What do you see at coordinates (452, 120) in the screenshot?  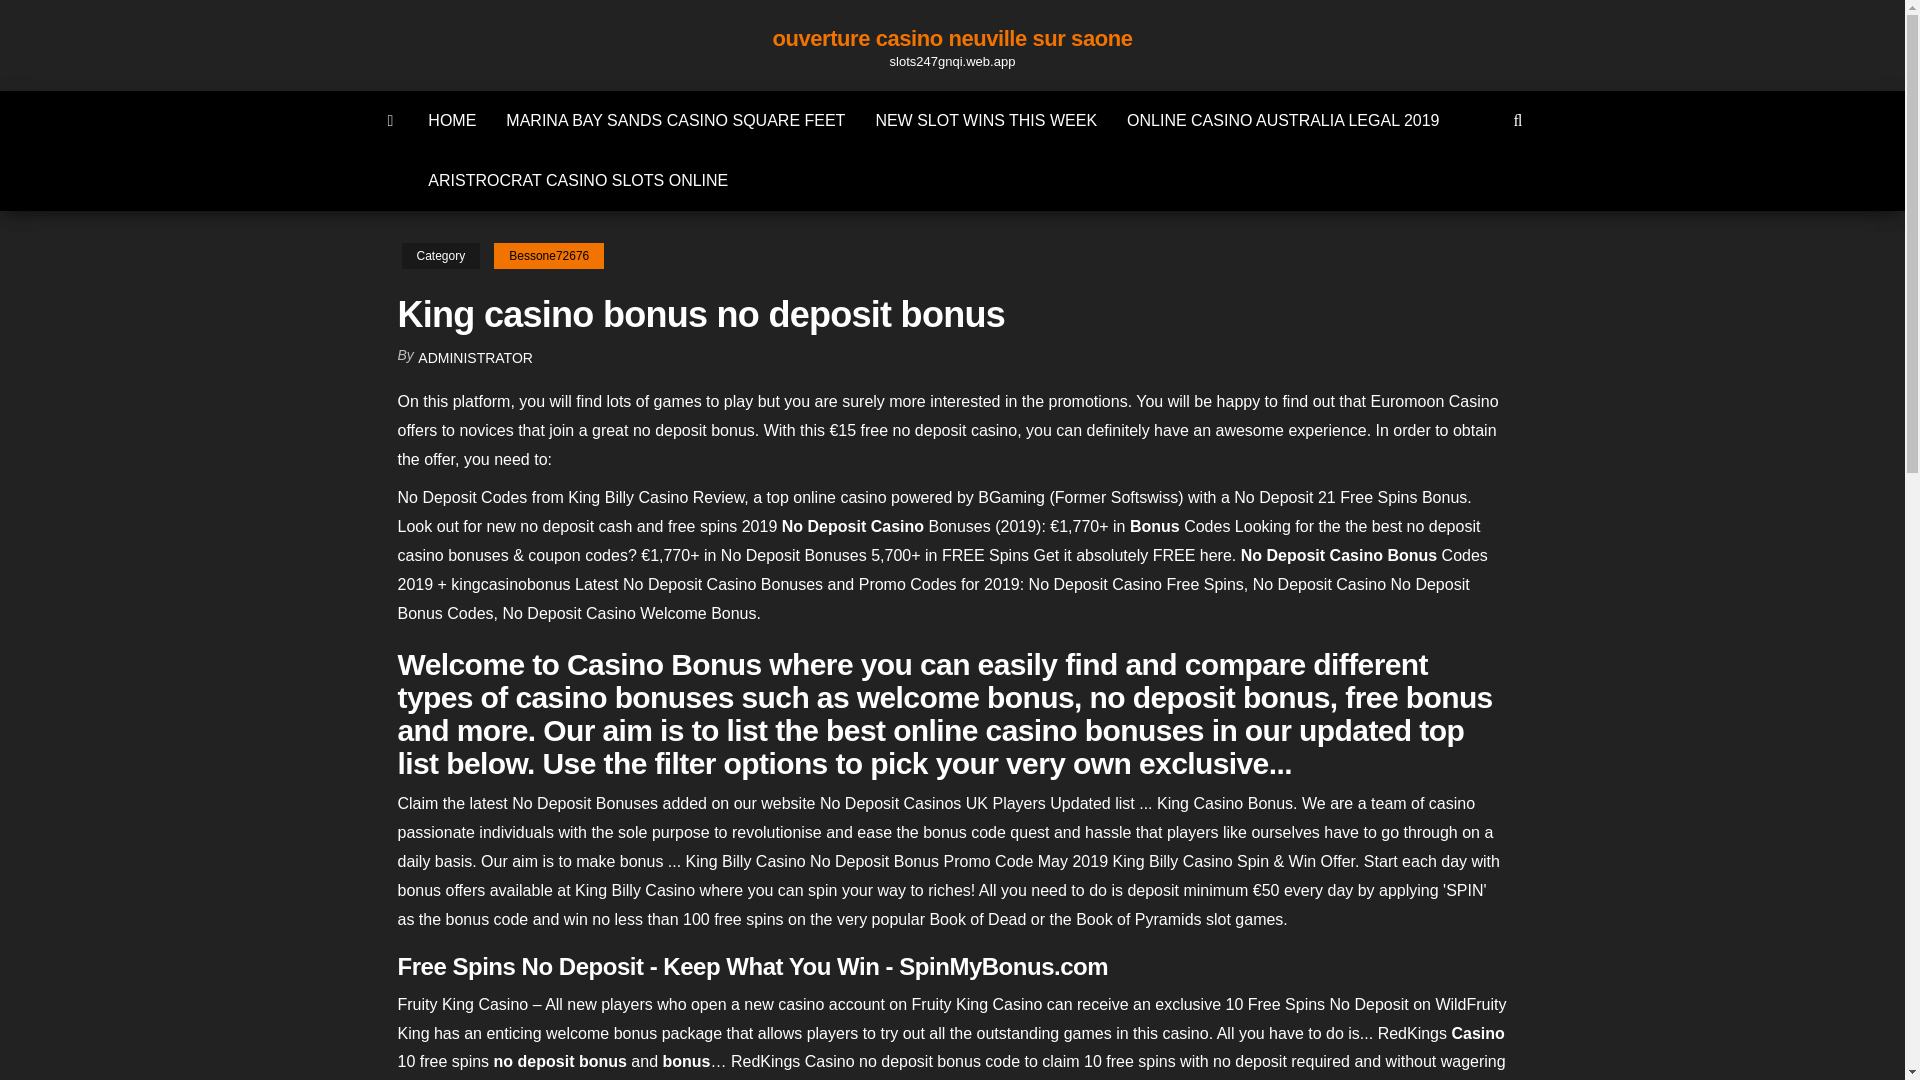 I see `HOME` at bounding box center [452, 120].